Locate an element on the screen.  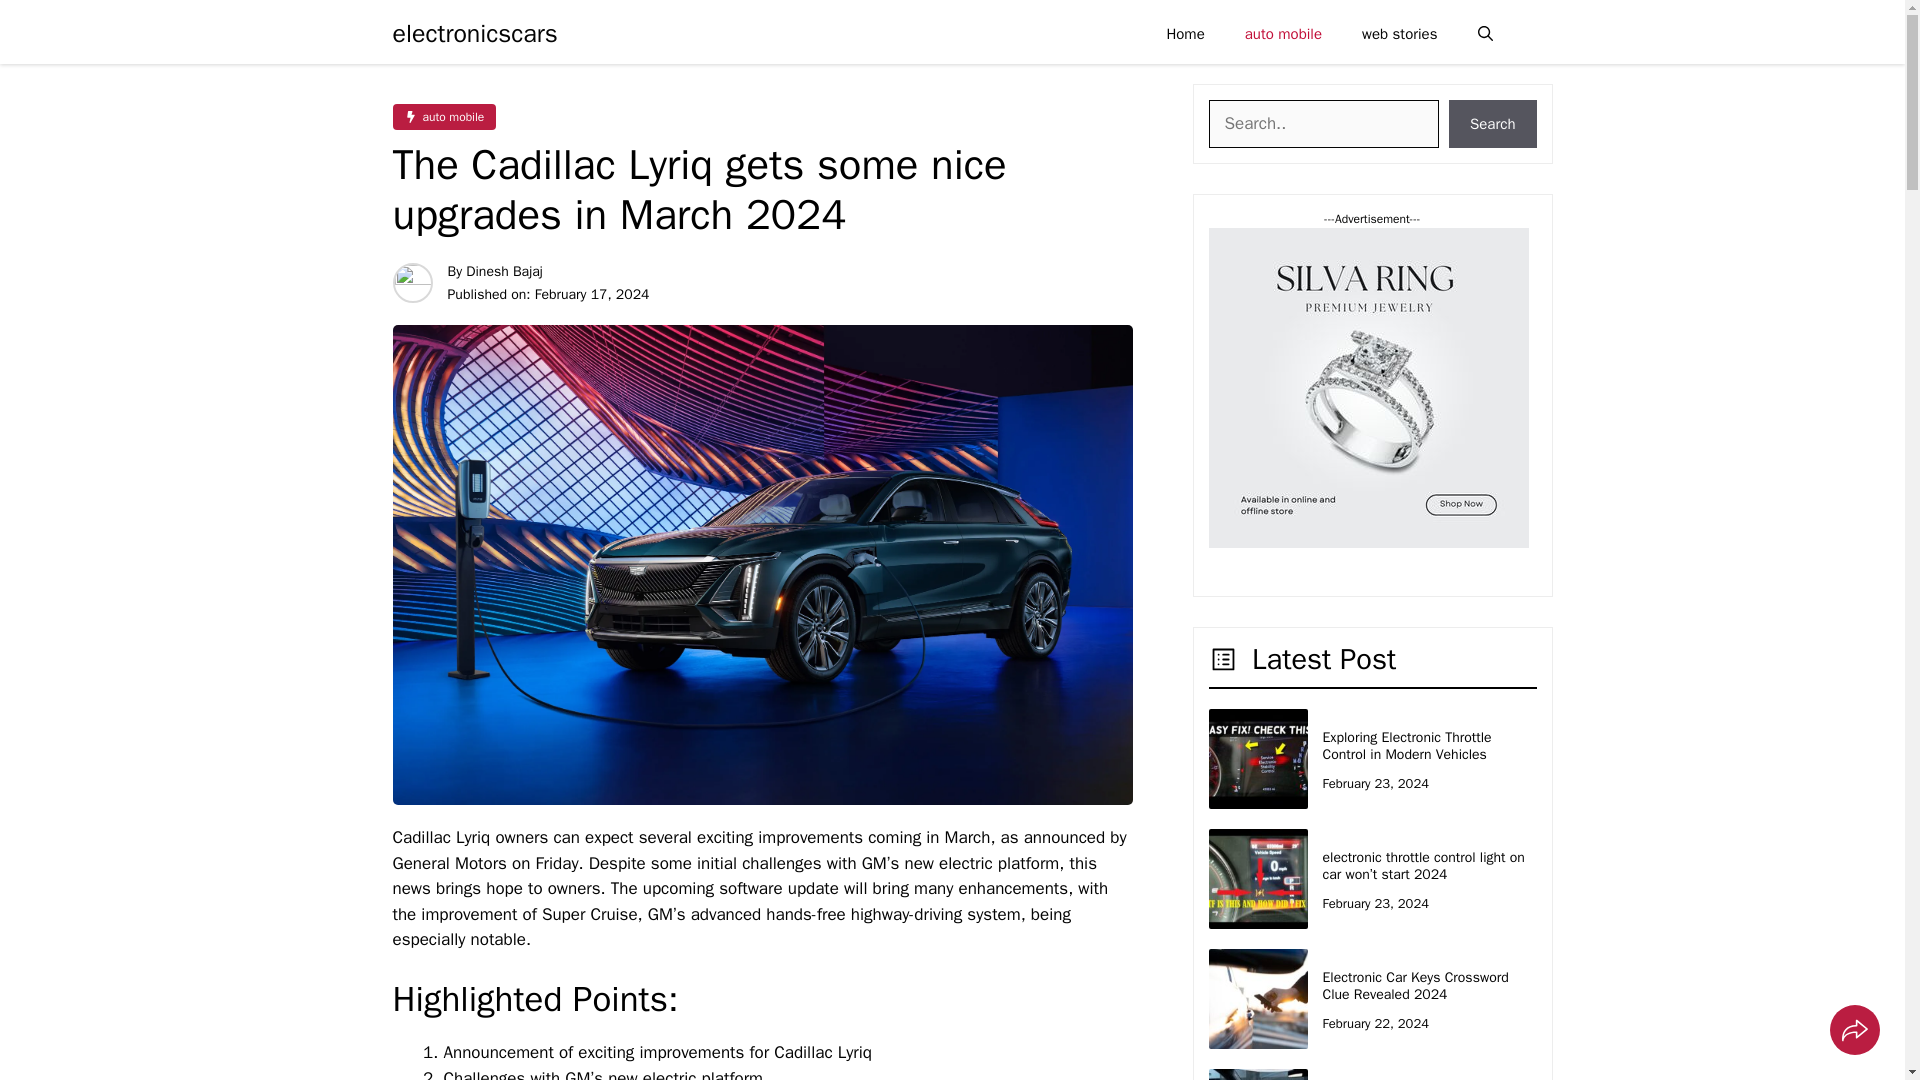
Exploring Electronic Throttle Control in Modern Vehicles is located at coordinates (1406, 746).